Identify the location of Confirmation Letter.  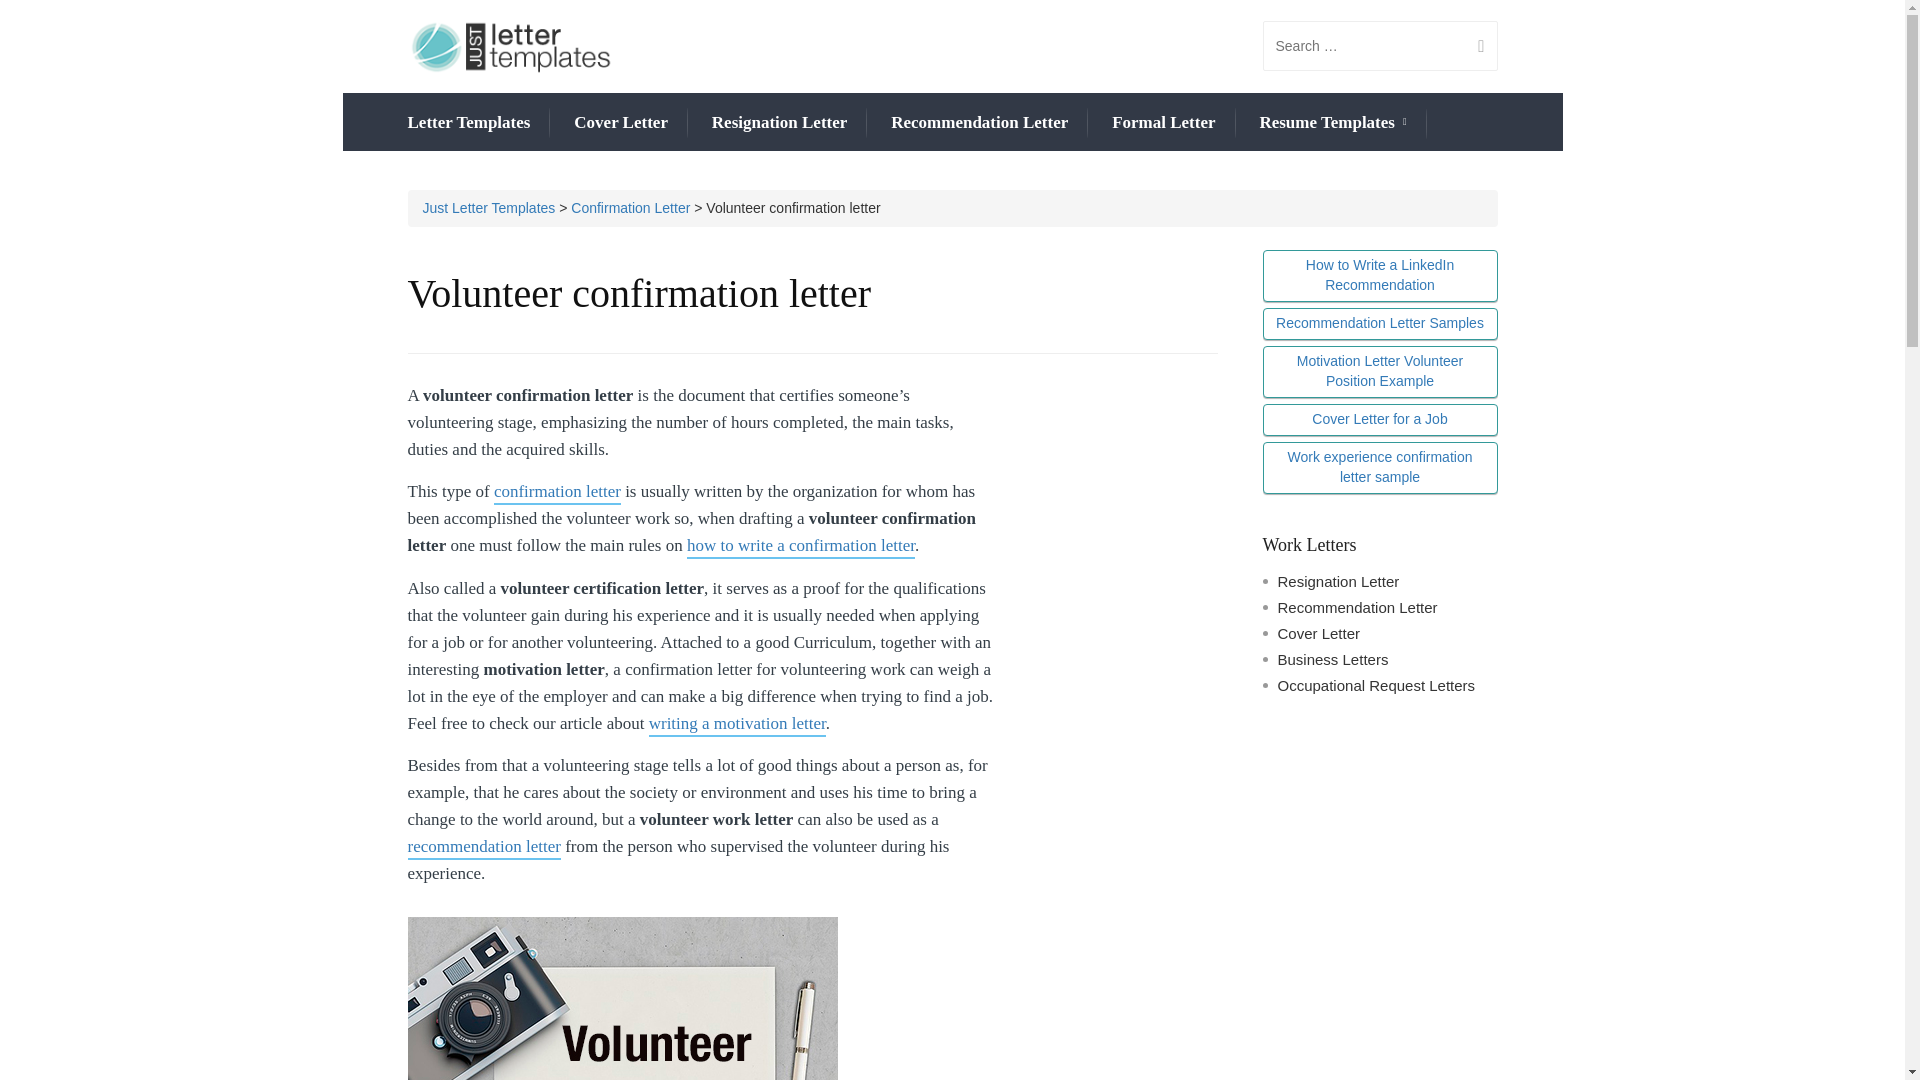
(630, 208).